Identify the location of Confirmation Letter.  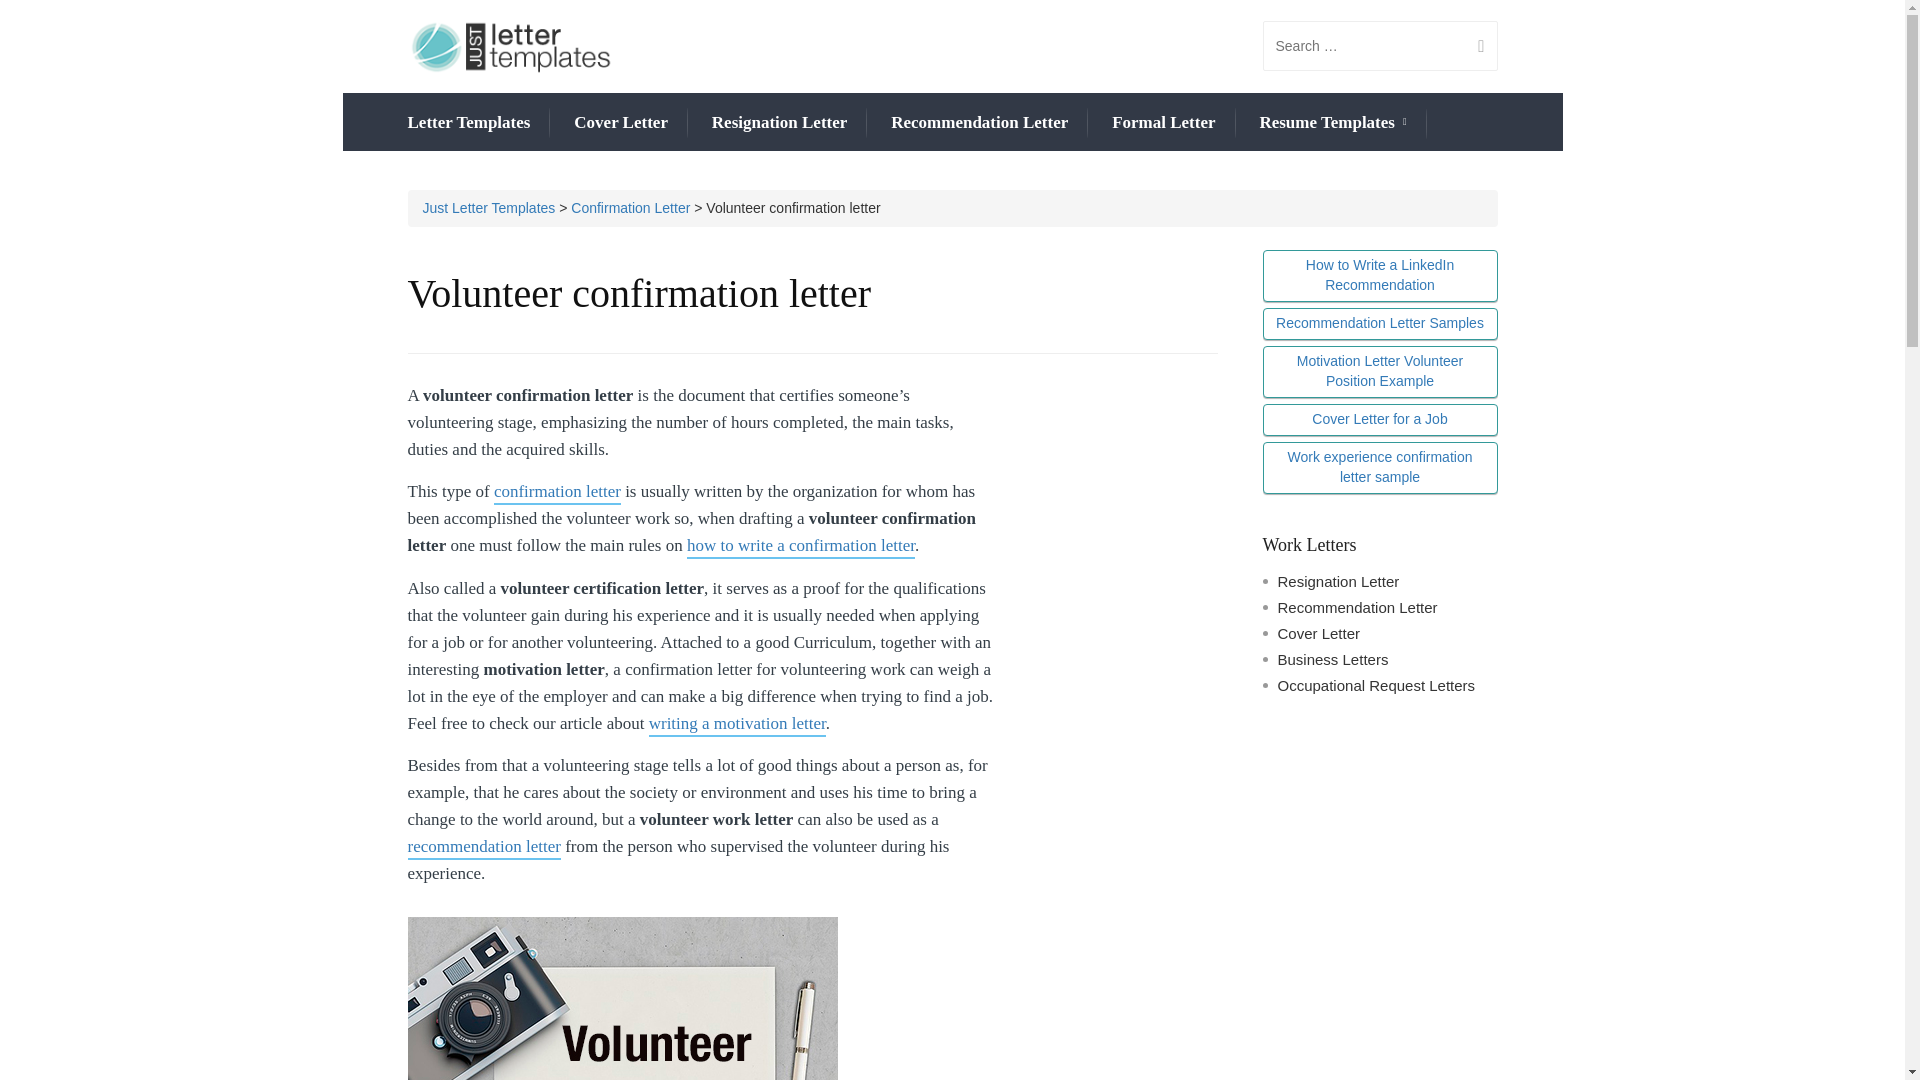
(630, 208).